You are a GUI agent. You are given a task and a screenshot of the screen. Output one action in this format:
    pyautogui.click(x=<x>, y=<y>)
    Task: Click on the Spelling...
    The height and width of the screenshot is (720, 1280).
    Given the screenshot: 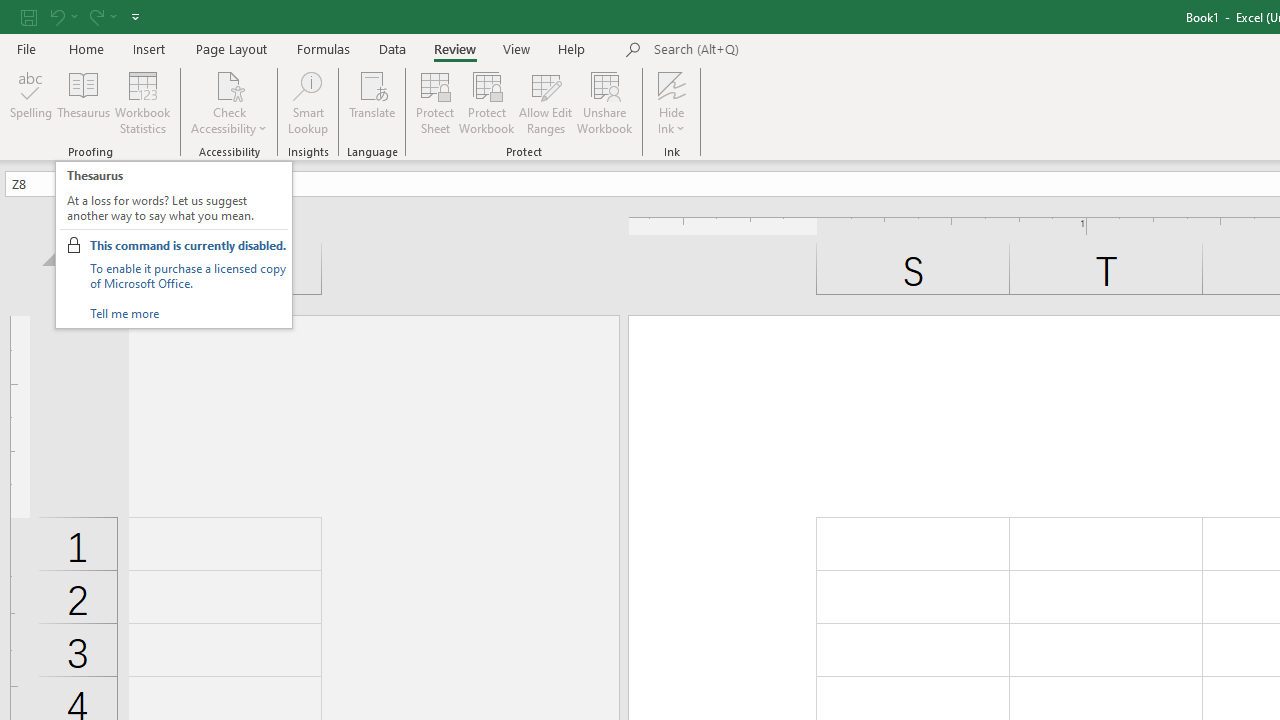 What is the action you would take?
    pyautogui.click(x=31, y=102)
    